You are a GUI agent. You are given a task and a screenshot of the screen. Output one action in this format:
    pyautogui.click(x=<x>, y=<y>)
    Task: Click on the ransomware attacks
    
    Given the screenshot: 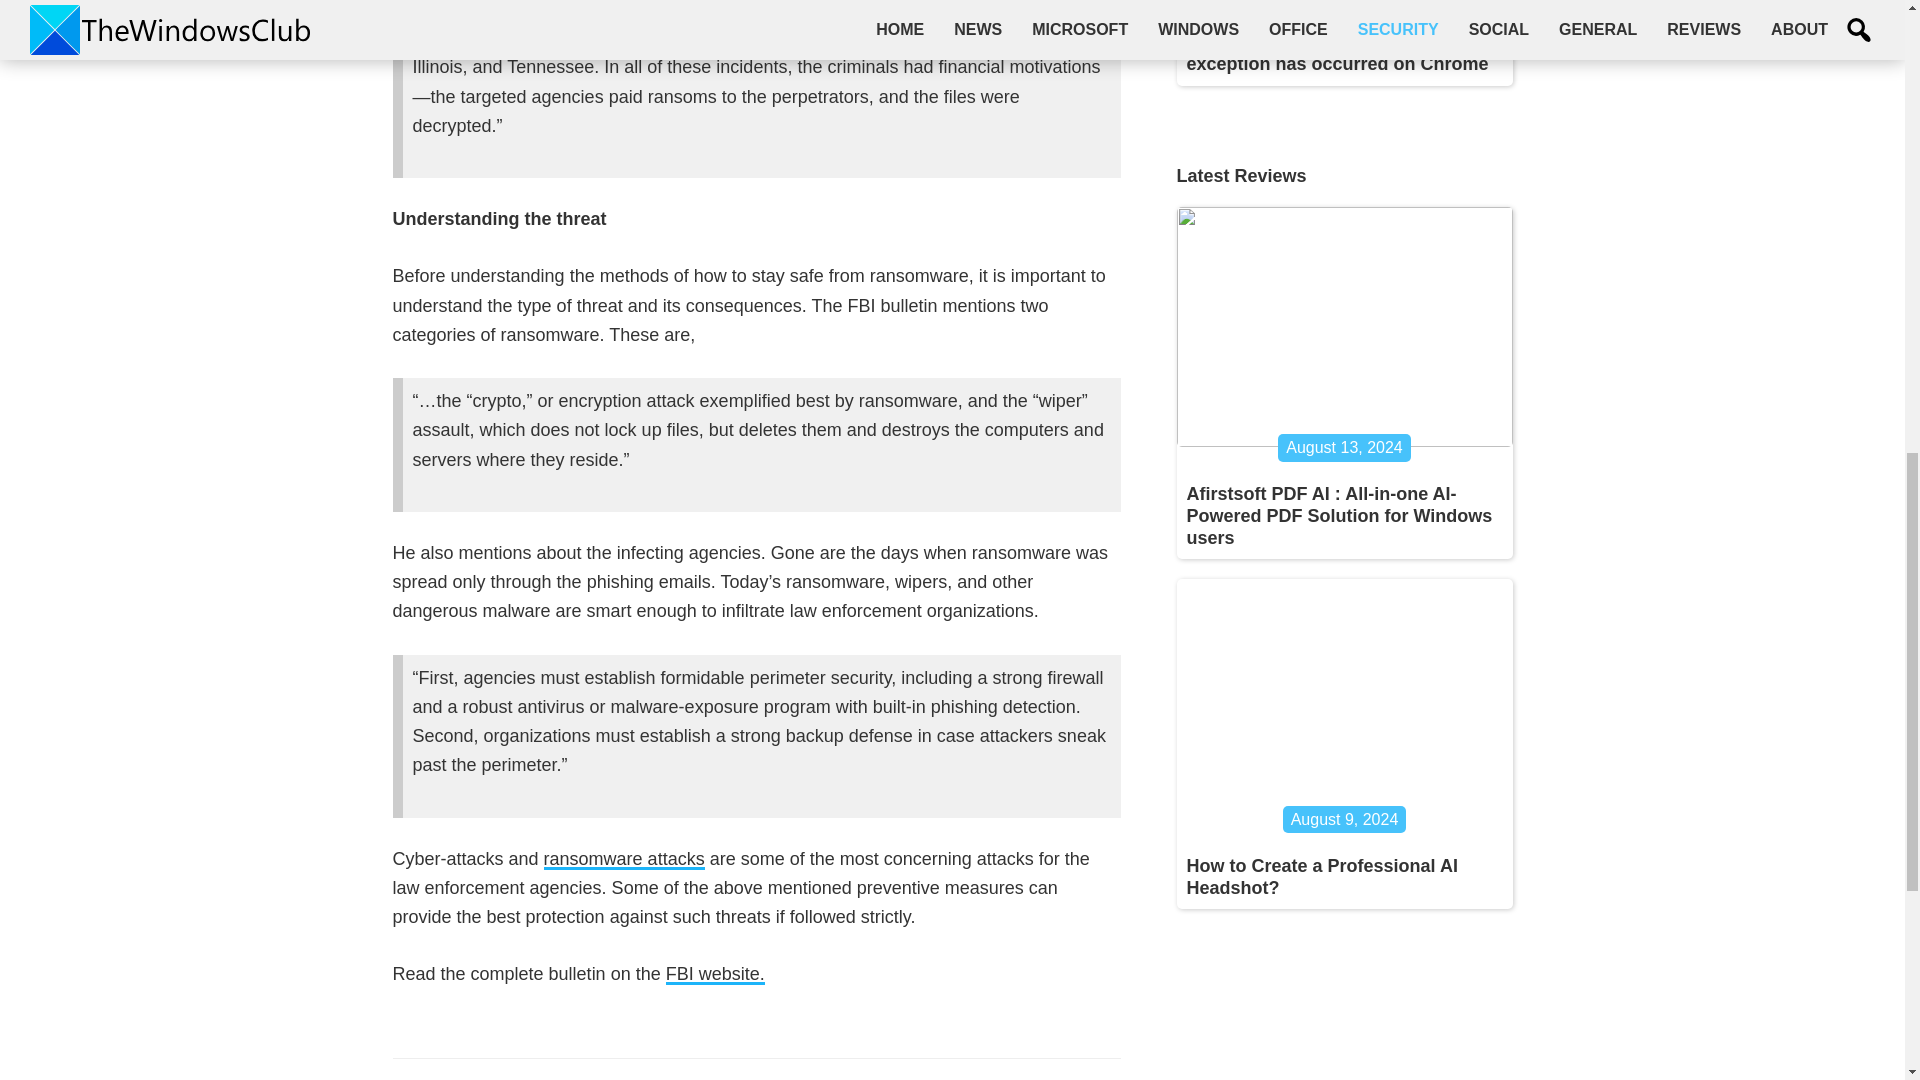 What is the action you would take?
    pyautogui.click(x=624, y=859)
    